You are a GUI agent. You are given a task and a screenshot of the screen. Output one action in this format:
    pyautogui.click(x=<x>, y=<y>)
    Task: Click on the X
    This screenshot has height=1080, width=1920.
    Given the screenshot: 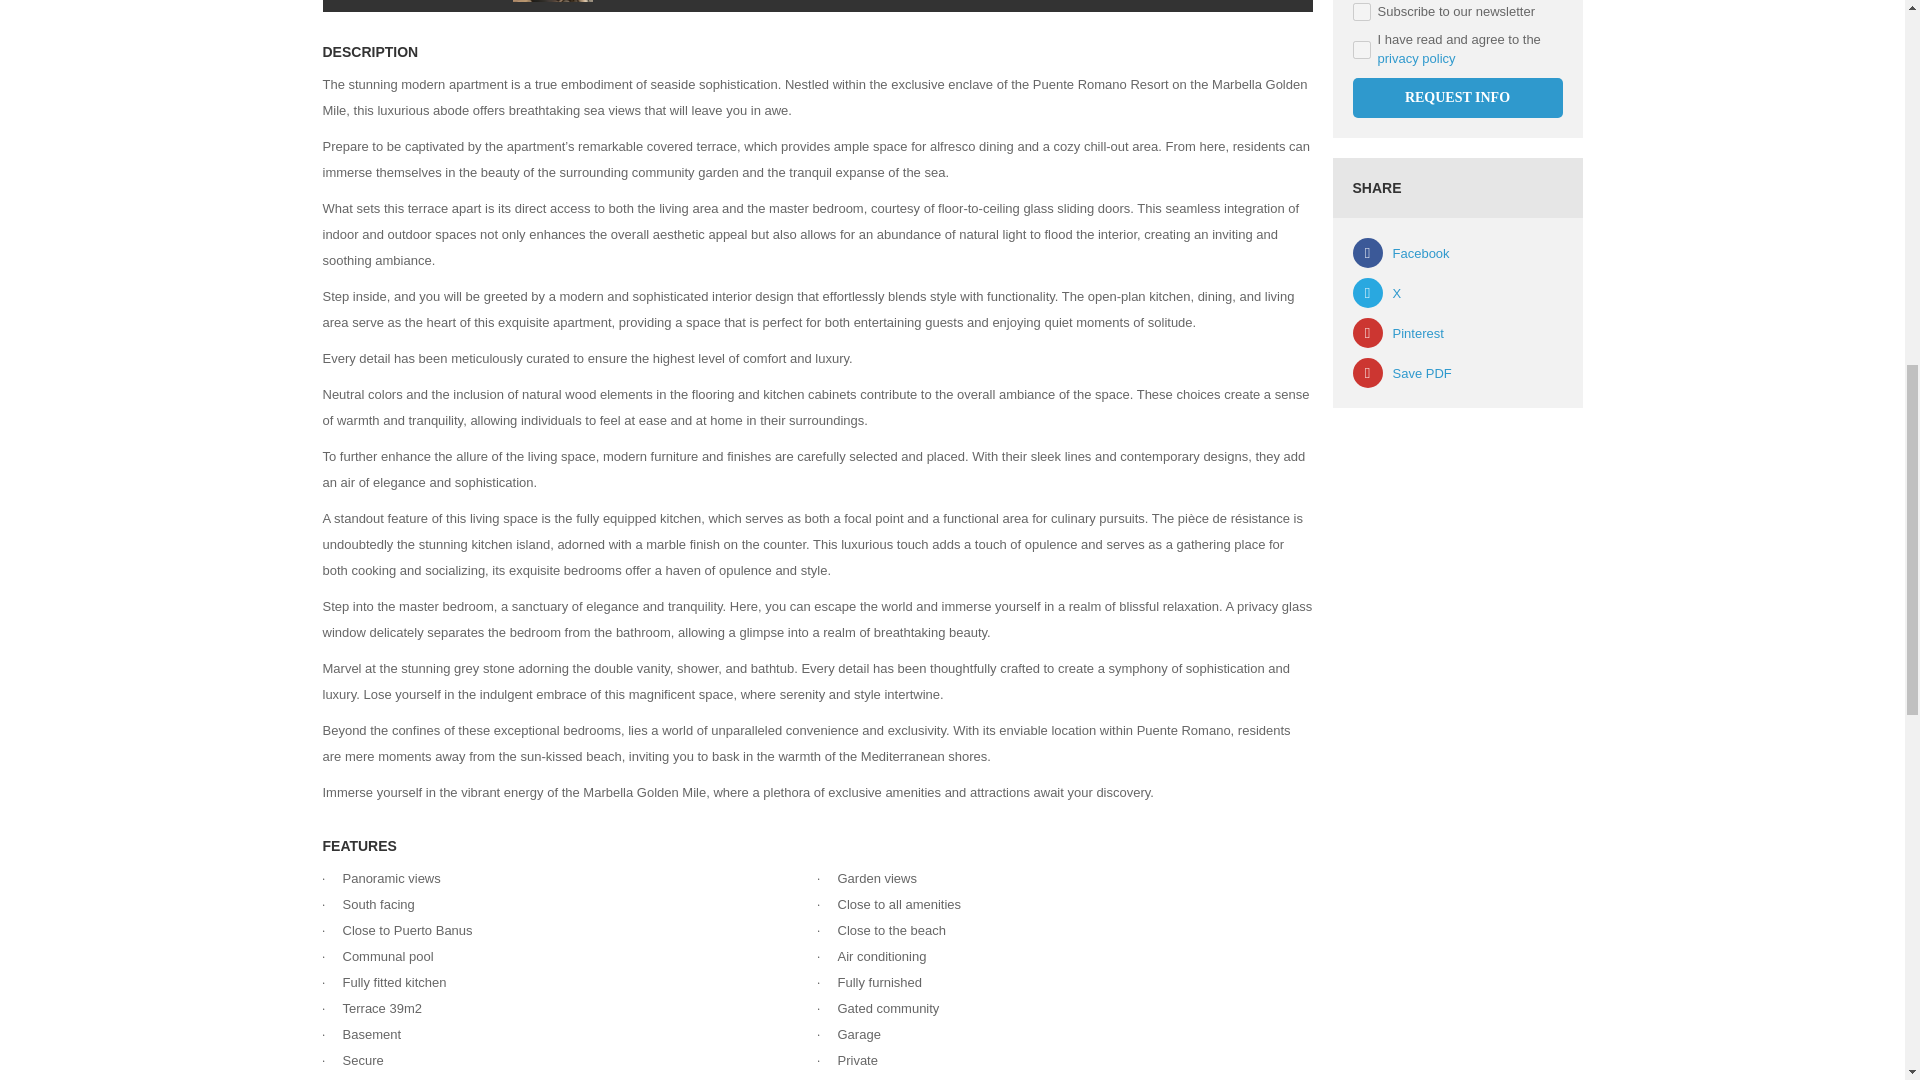 What is the action you would take?
    pyautogui.click(x=1376, y=292)
    